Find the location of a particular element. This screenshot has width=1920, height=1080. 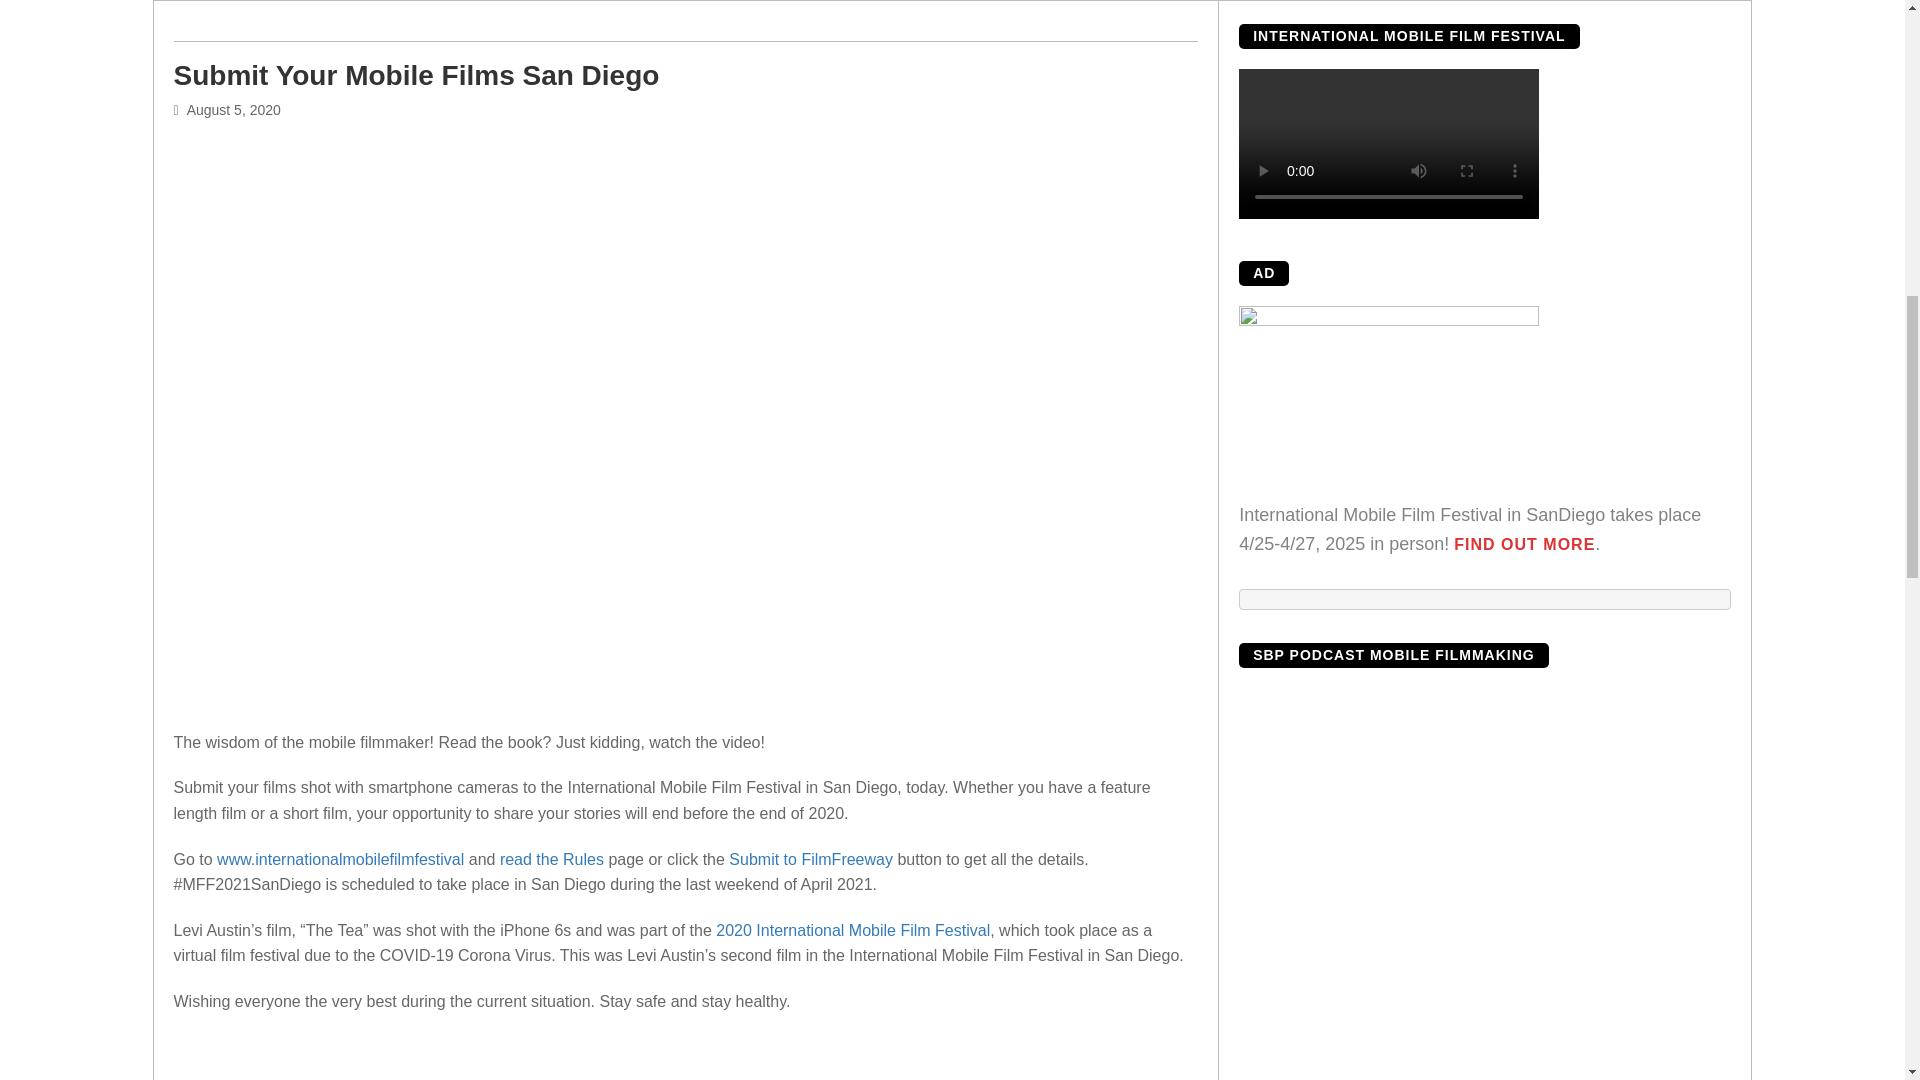

Submit to FilmFreeway is located at coordinates (810, 860).